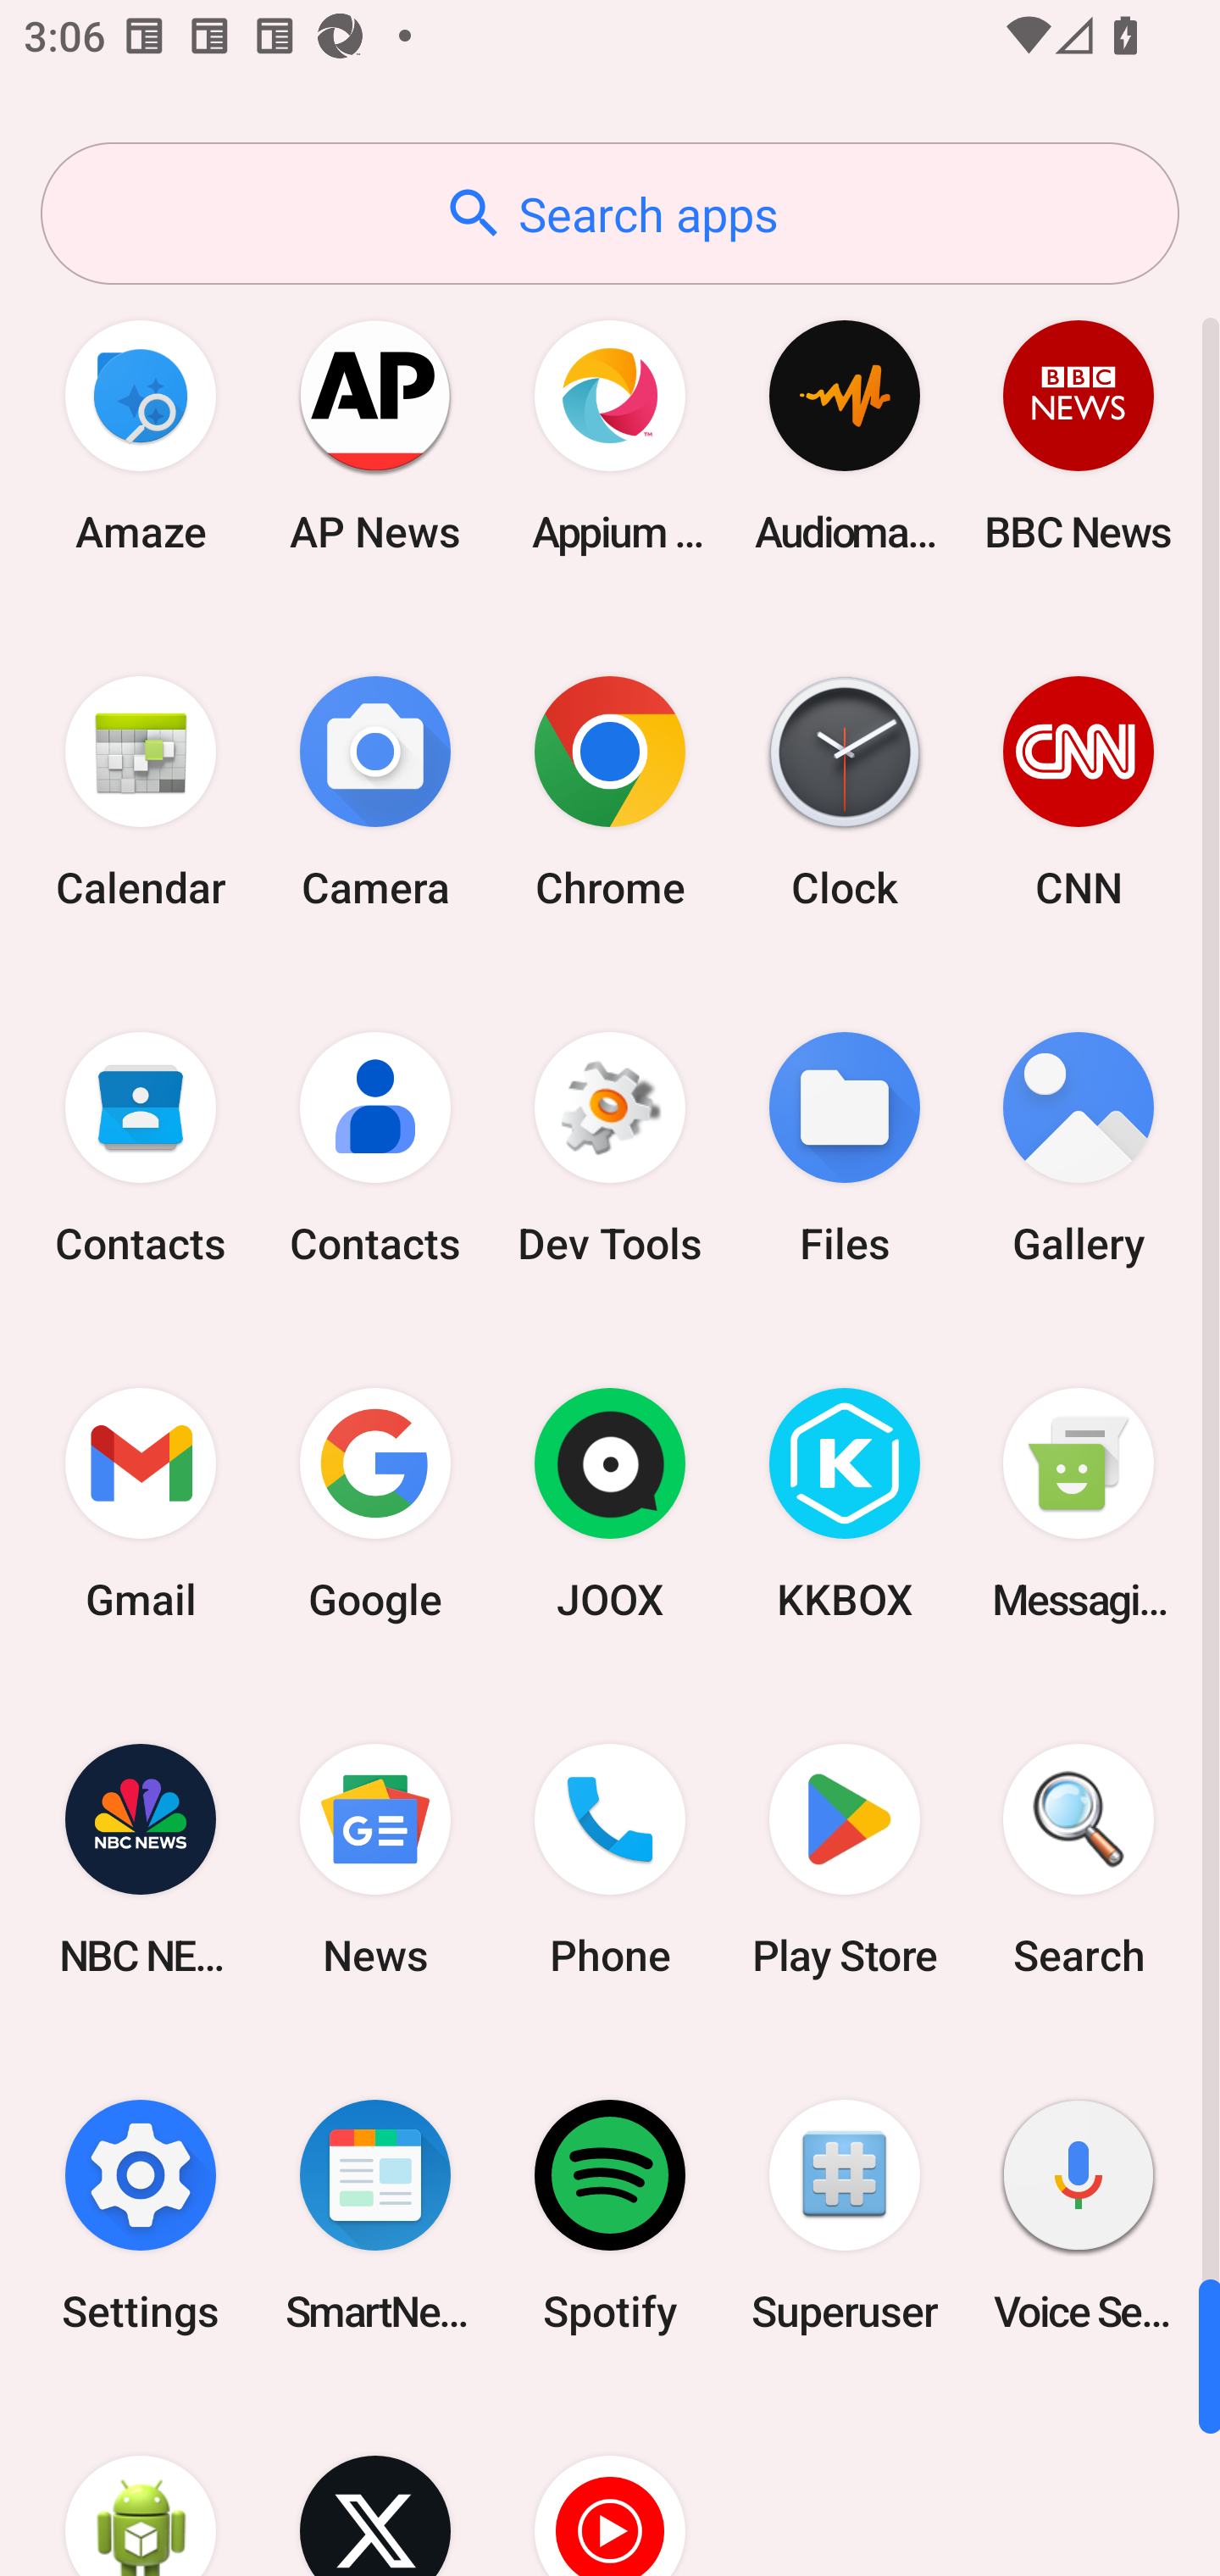 The width and height of the screenshot is (1220, 2576). What do you see at coordinates (844, 791) in the screenshot?
I see `Clock` at bounding box center [844, 791].